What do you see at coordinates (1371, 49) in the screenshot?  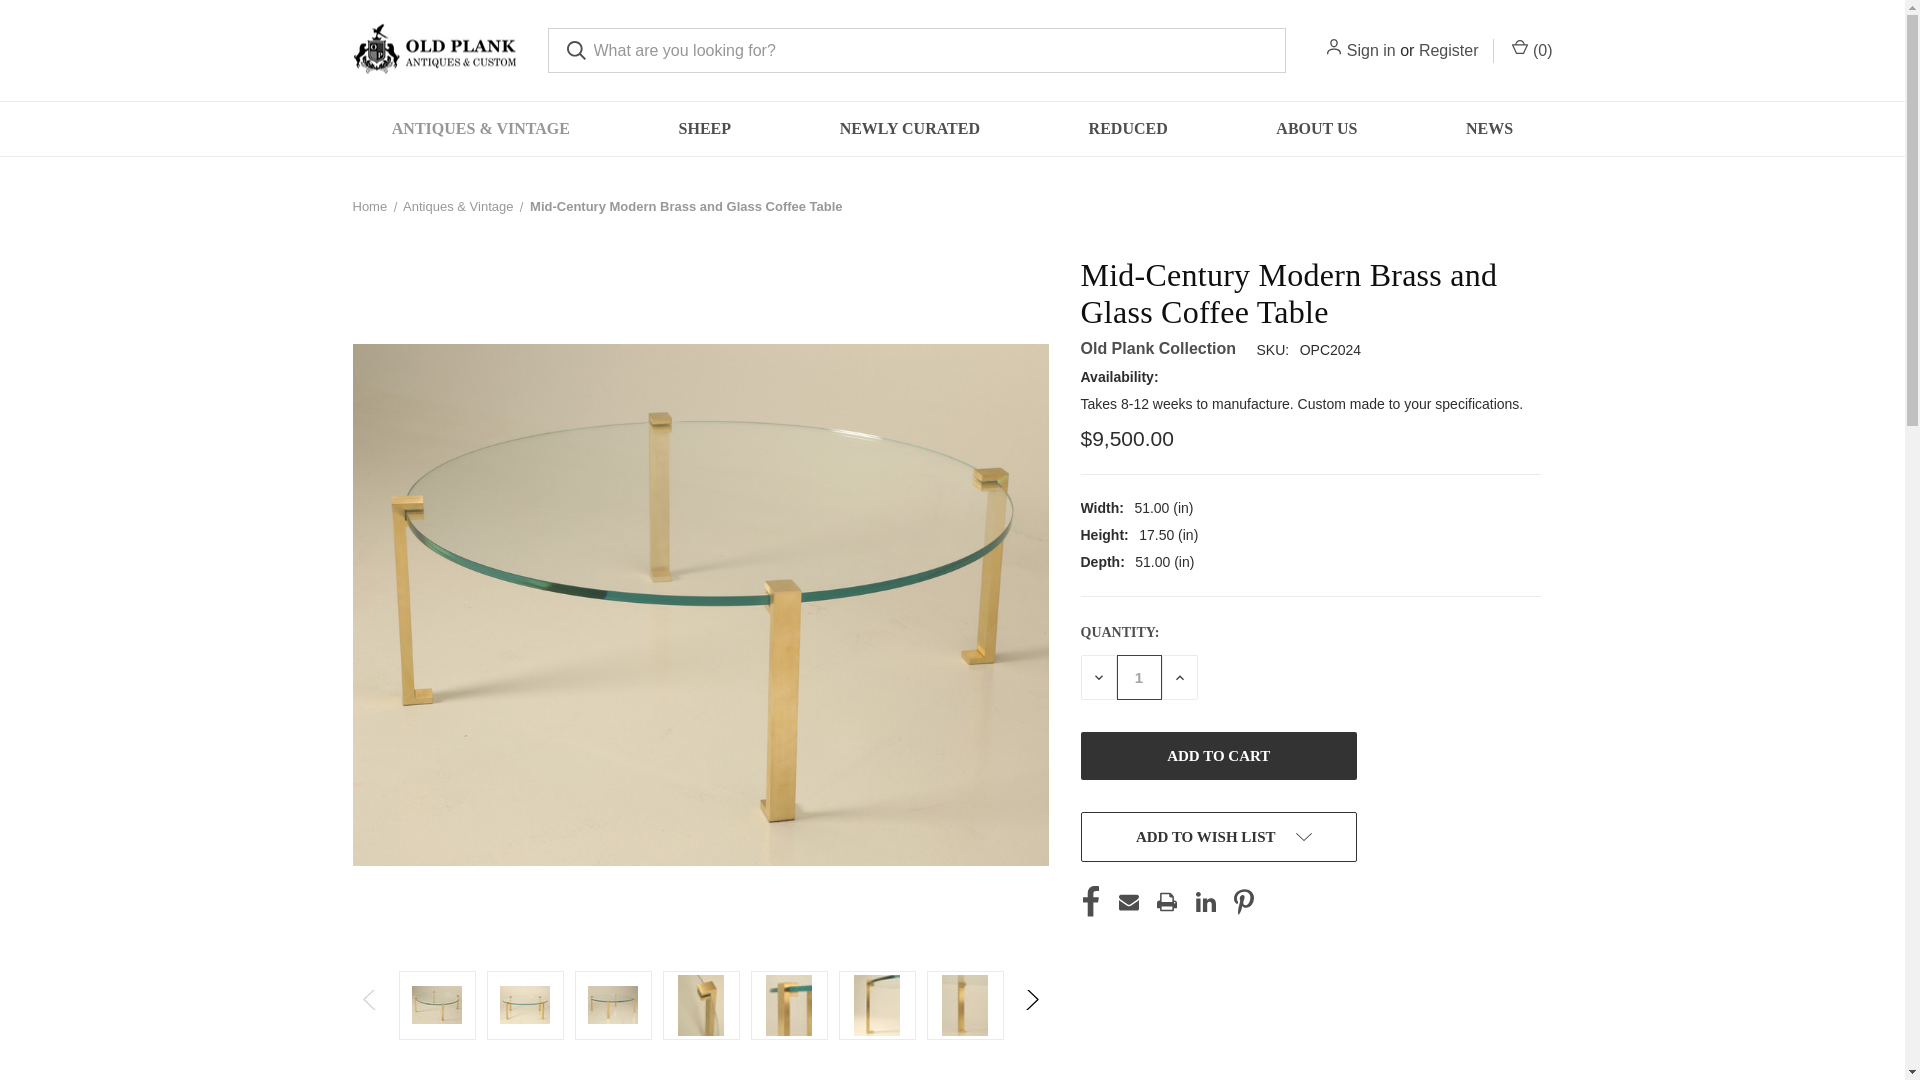 I see `Sign in` at bounding box center [1371, 49].